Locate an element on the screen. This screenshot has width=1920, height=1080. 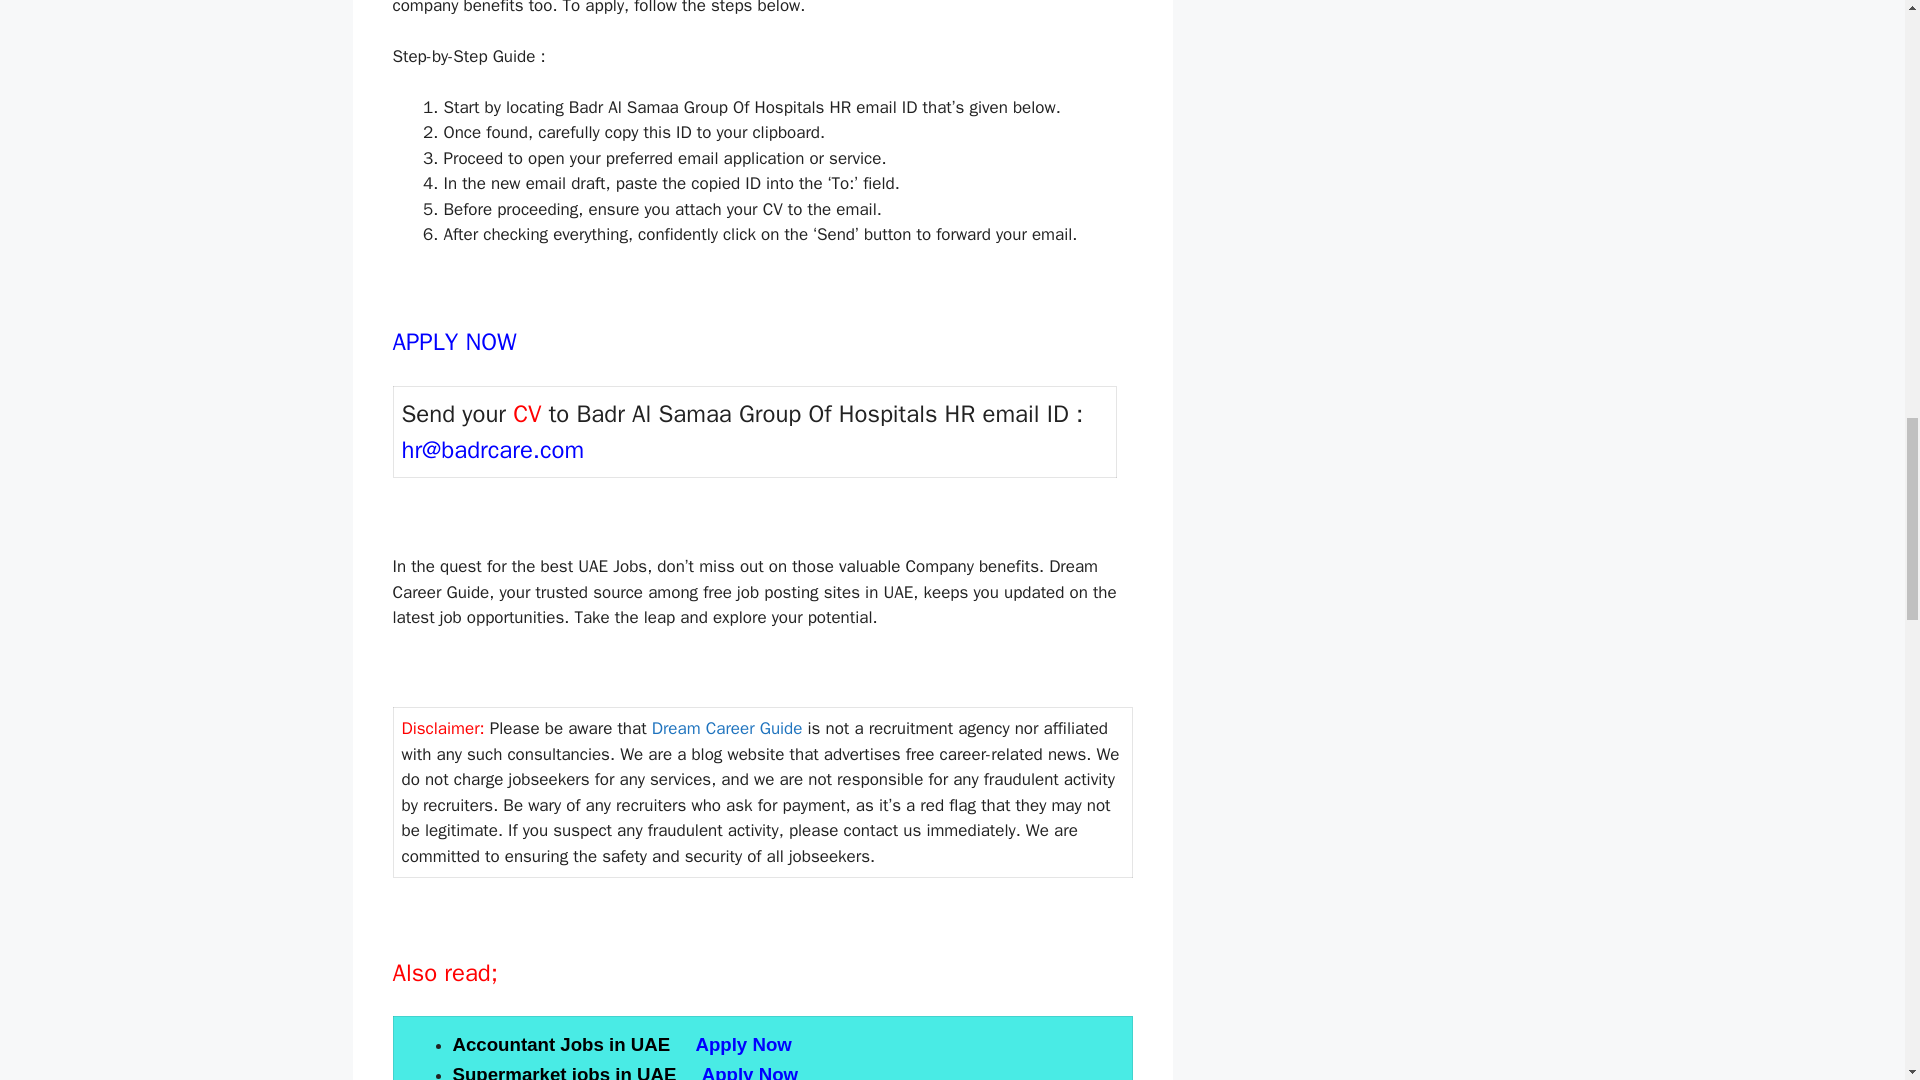
APPLY NOW  is located at coordinates (456, 344).